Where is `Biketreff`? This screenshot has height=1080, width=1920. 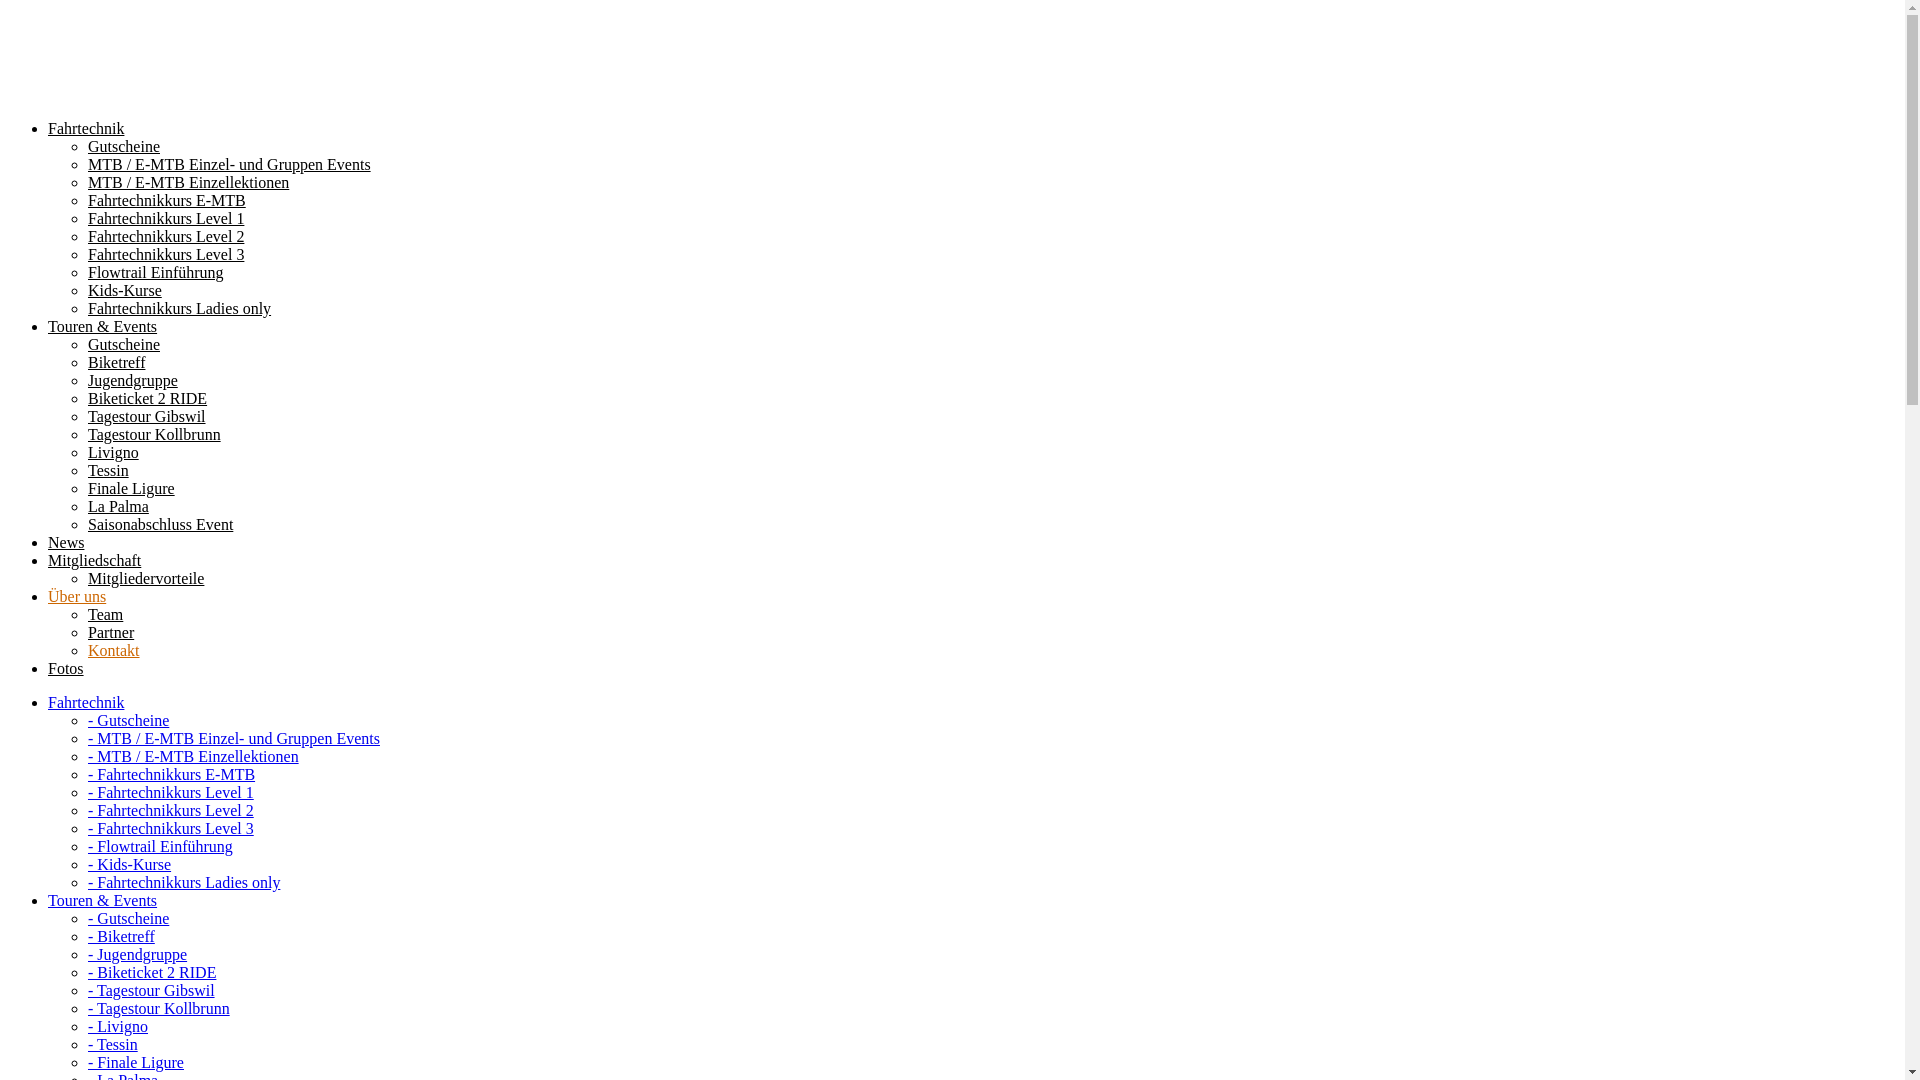 Biketreff is located at coordinates (116, 362).